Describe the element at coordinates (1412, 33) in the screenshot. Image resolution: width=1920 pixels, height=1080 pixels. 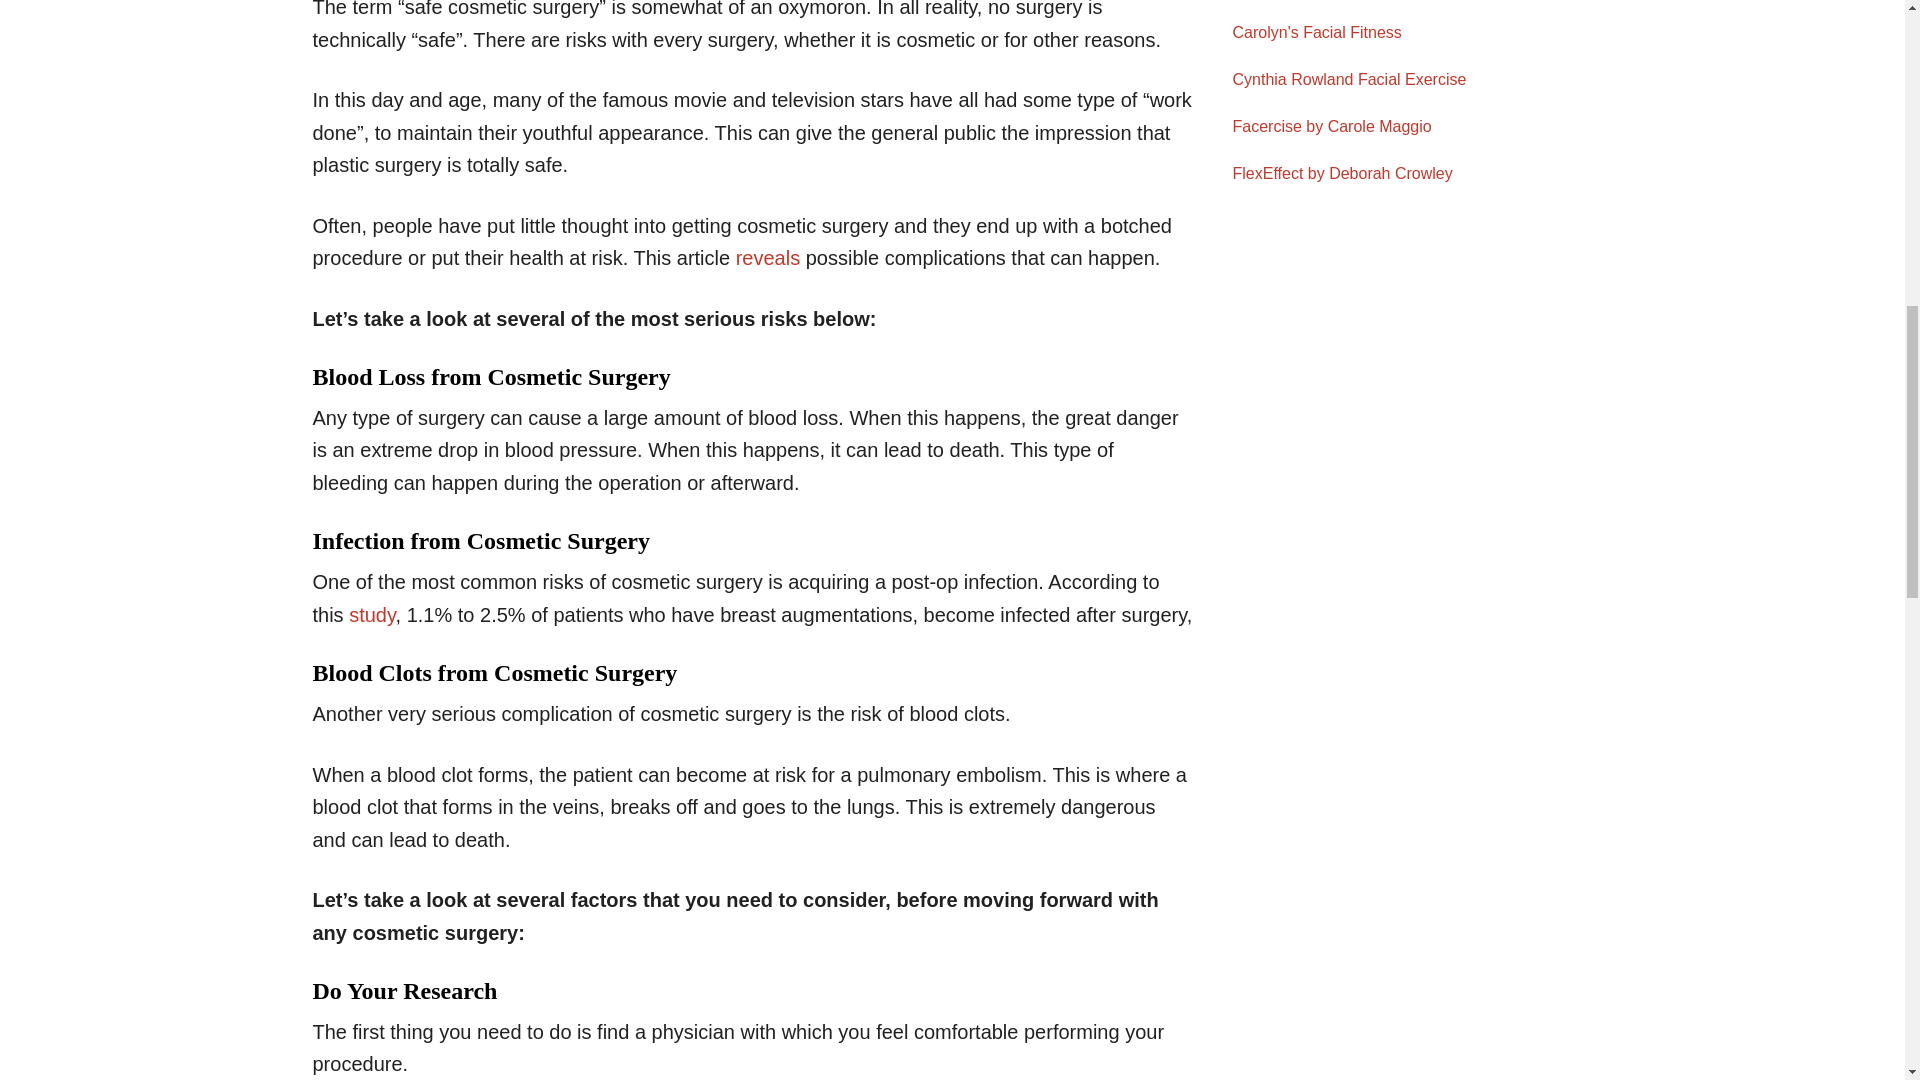
I see `Carolyn's Facial Fitness` at that location.